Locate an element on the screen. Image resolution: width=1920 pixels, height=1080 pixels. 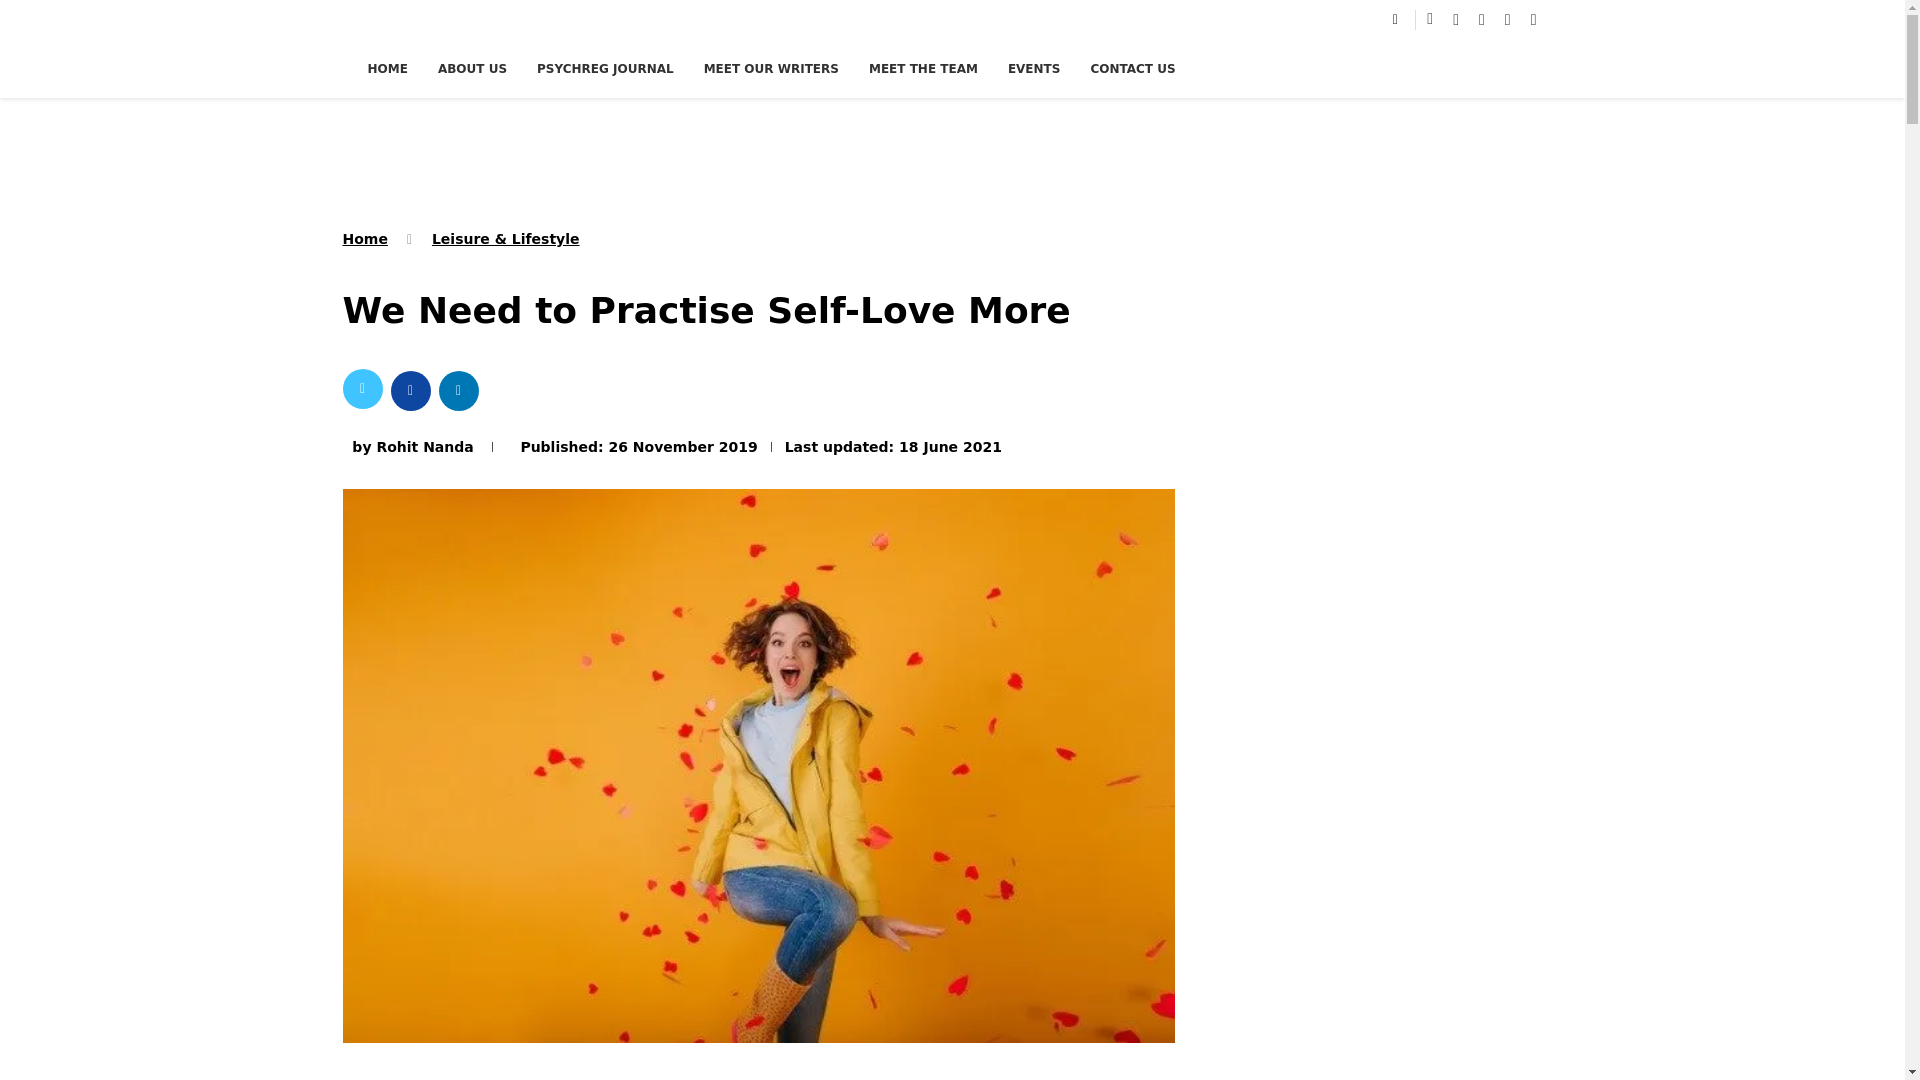
ABOUT US is located at coordinates (472, 68).